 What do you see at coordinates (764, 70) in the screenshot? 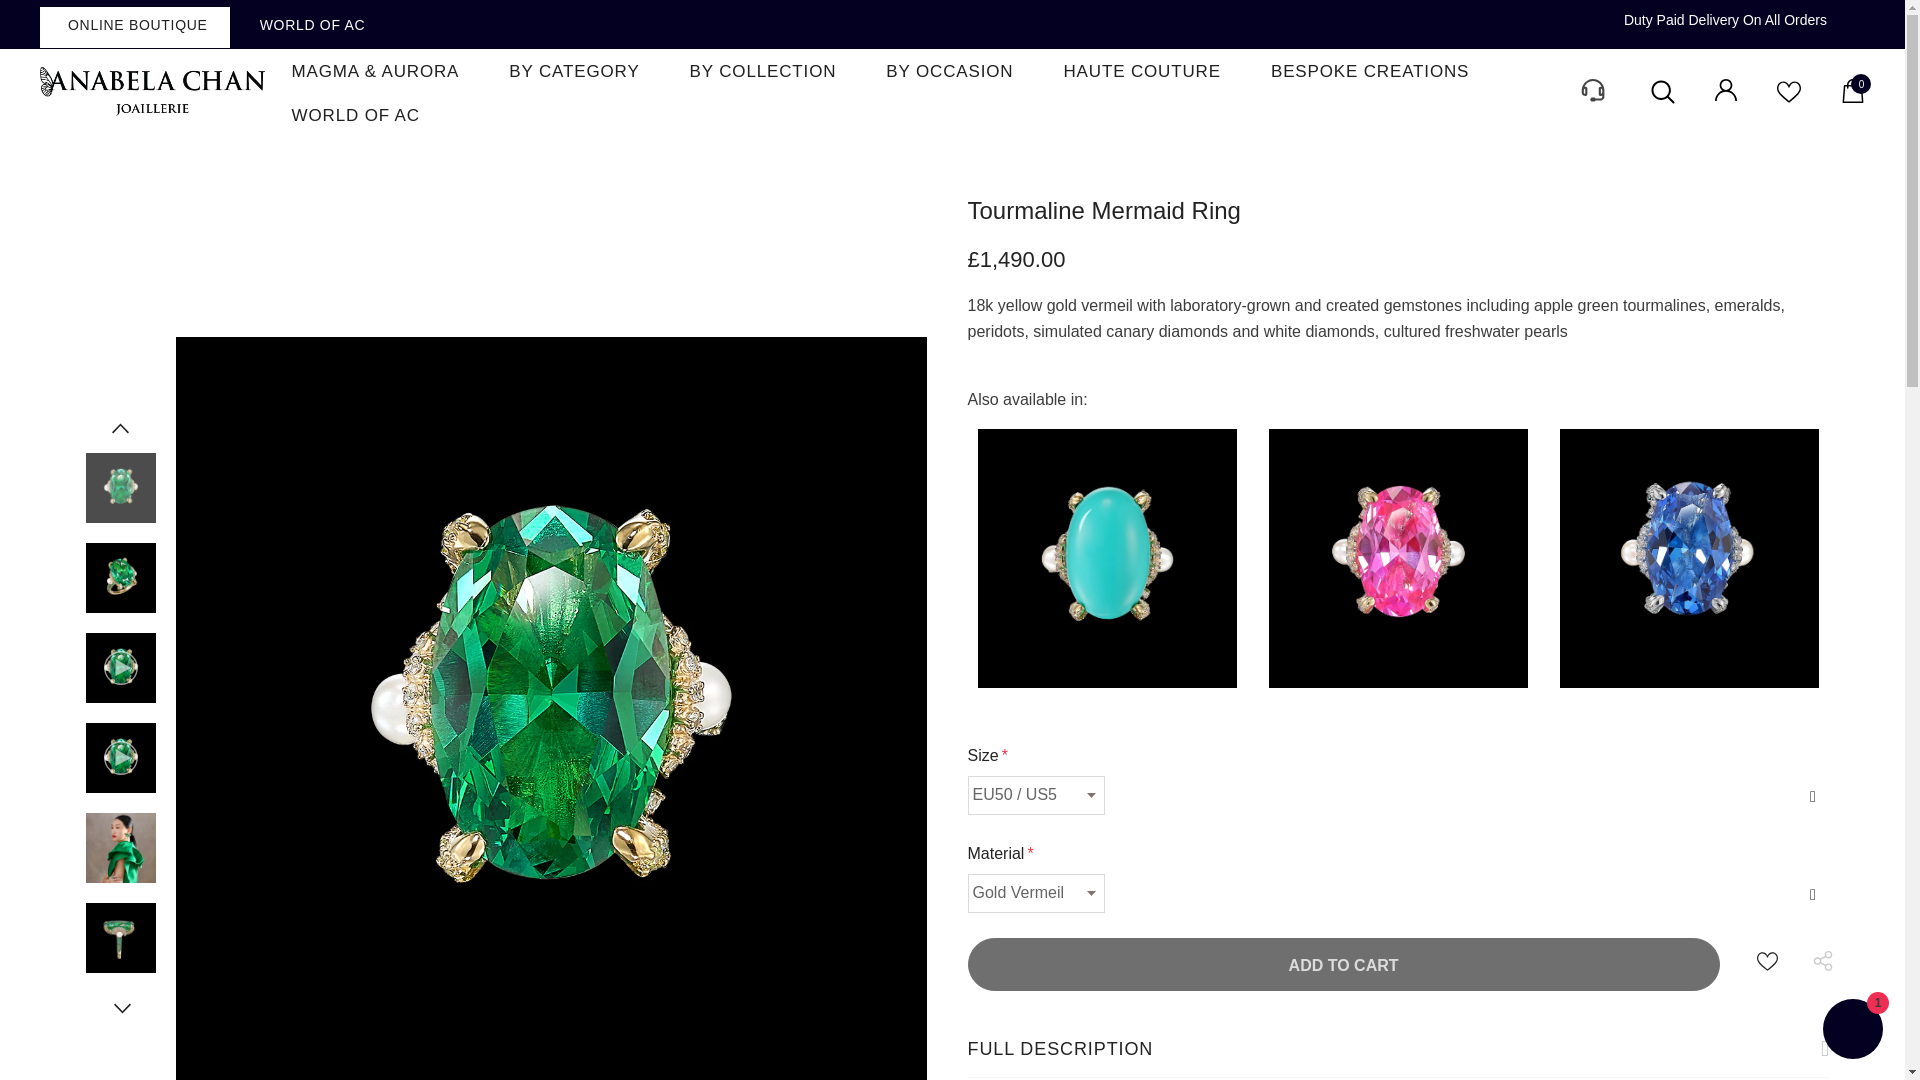
I see `BY COLLECTION` at bounding box center [764, 70].